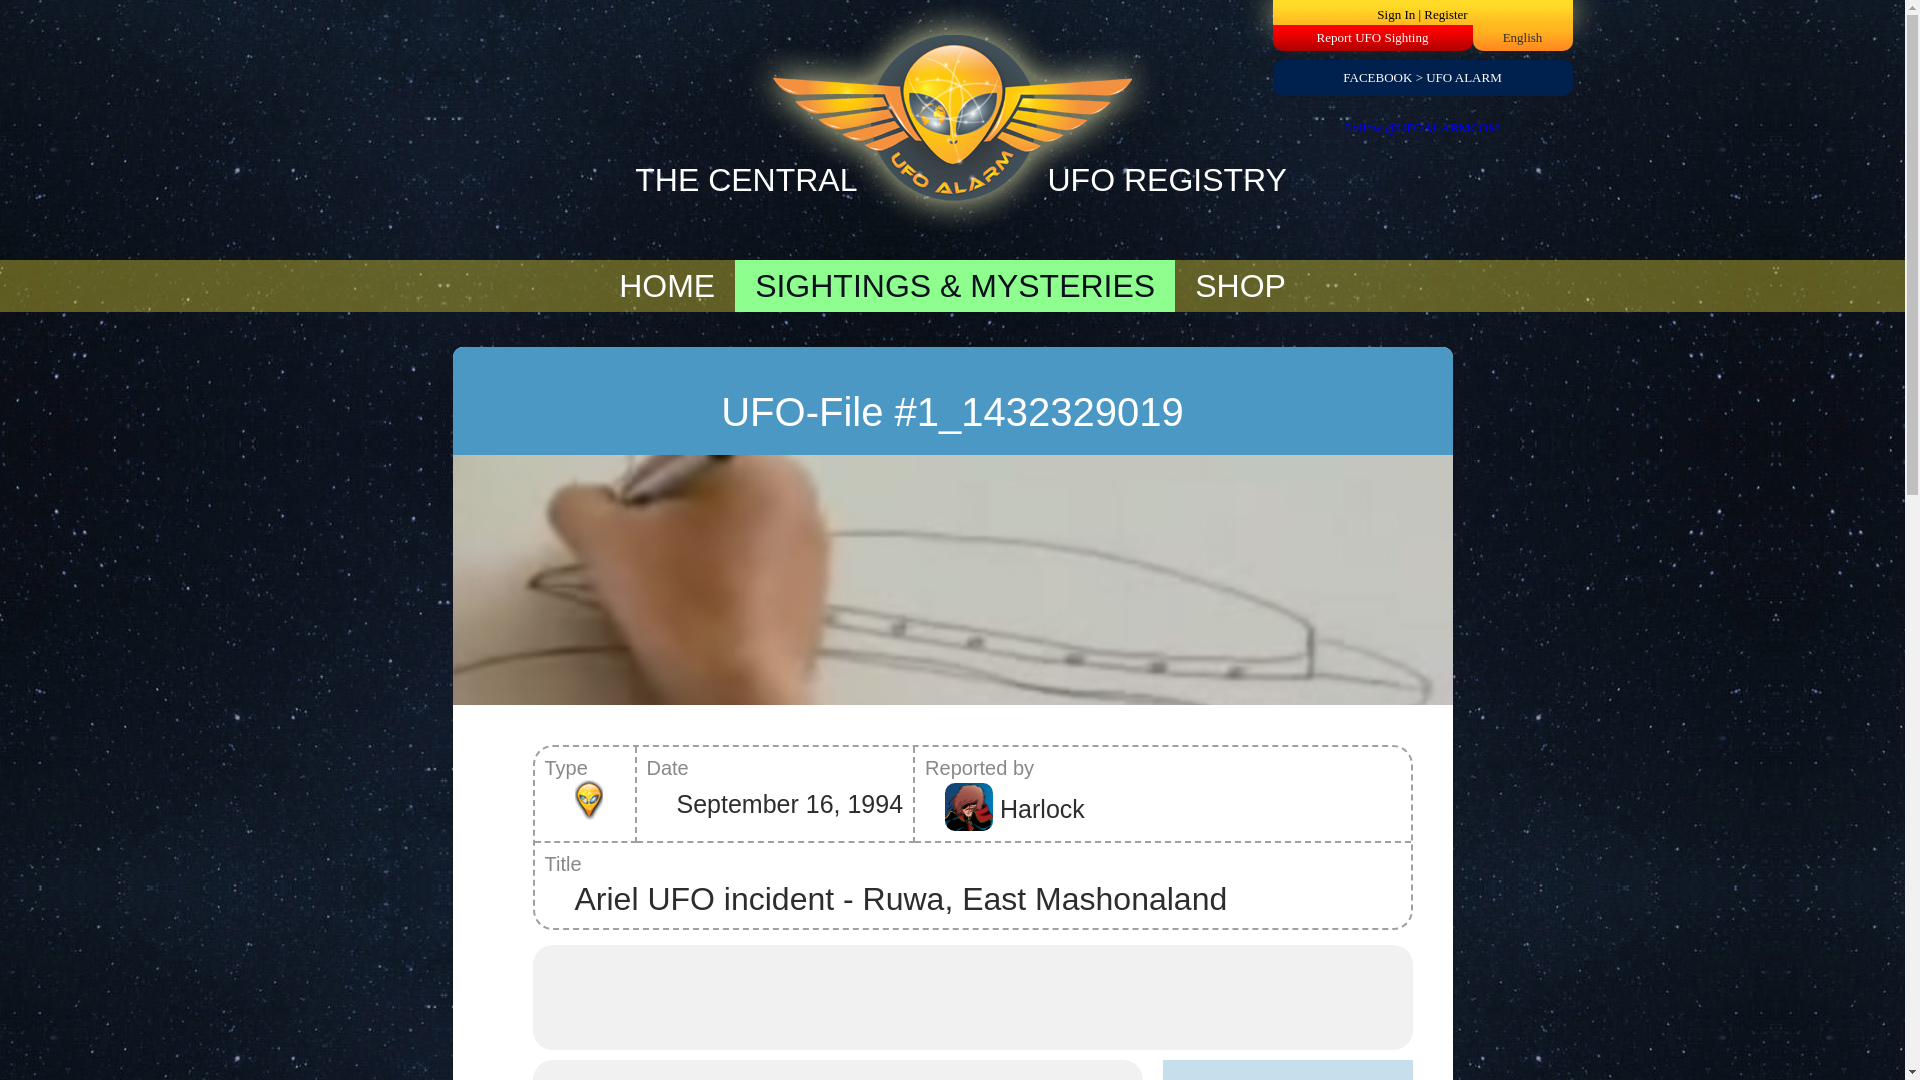 Image resolution: width=1920 pixels, height=1080 pixels. Describe the element at coordinates (1523, 38) in the screenshot. I see `English` at that location.